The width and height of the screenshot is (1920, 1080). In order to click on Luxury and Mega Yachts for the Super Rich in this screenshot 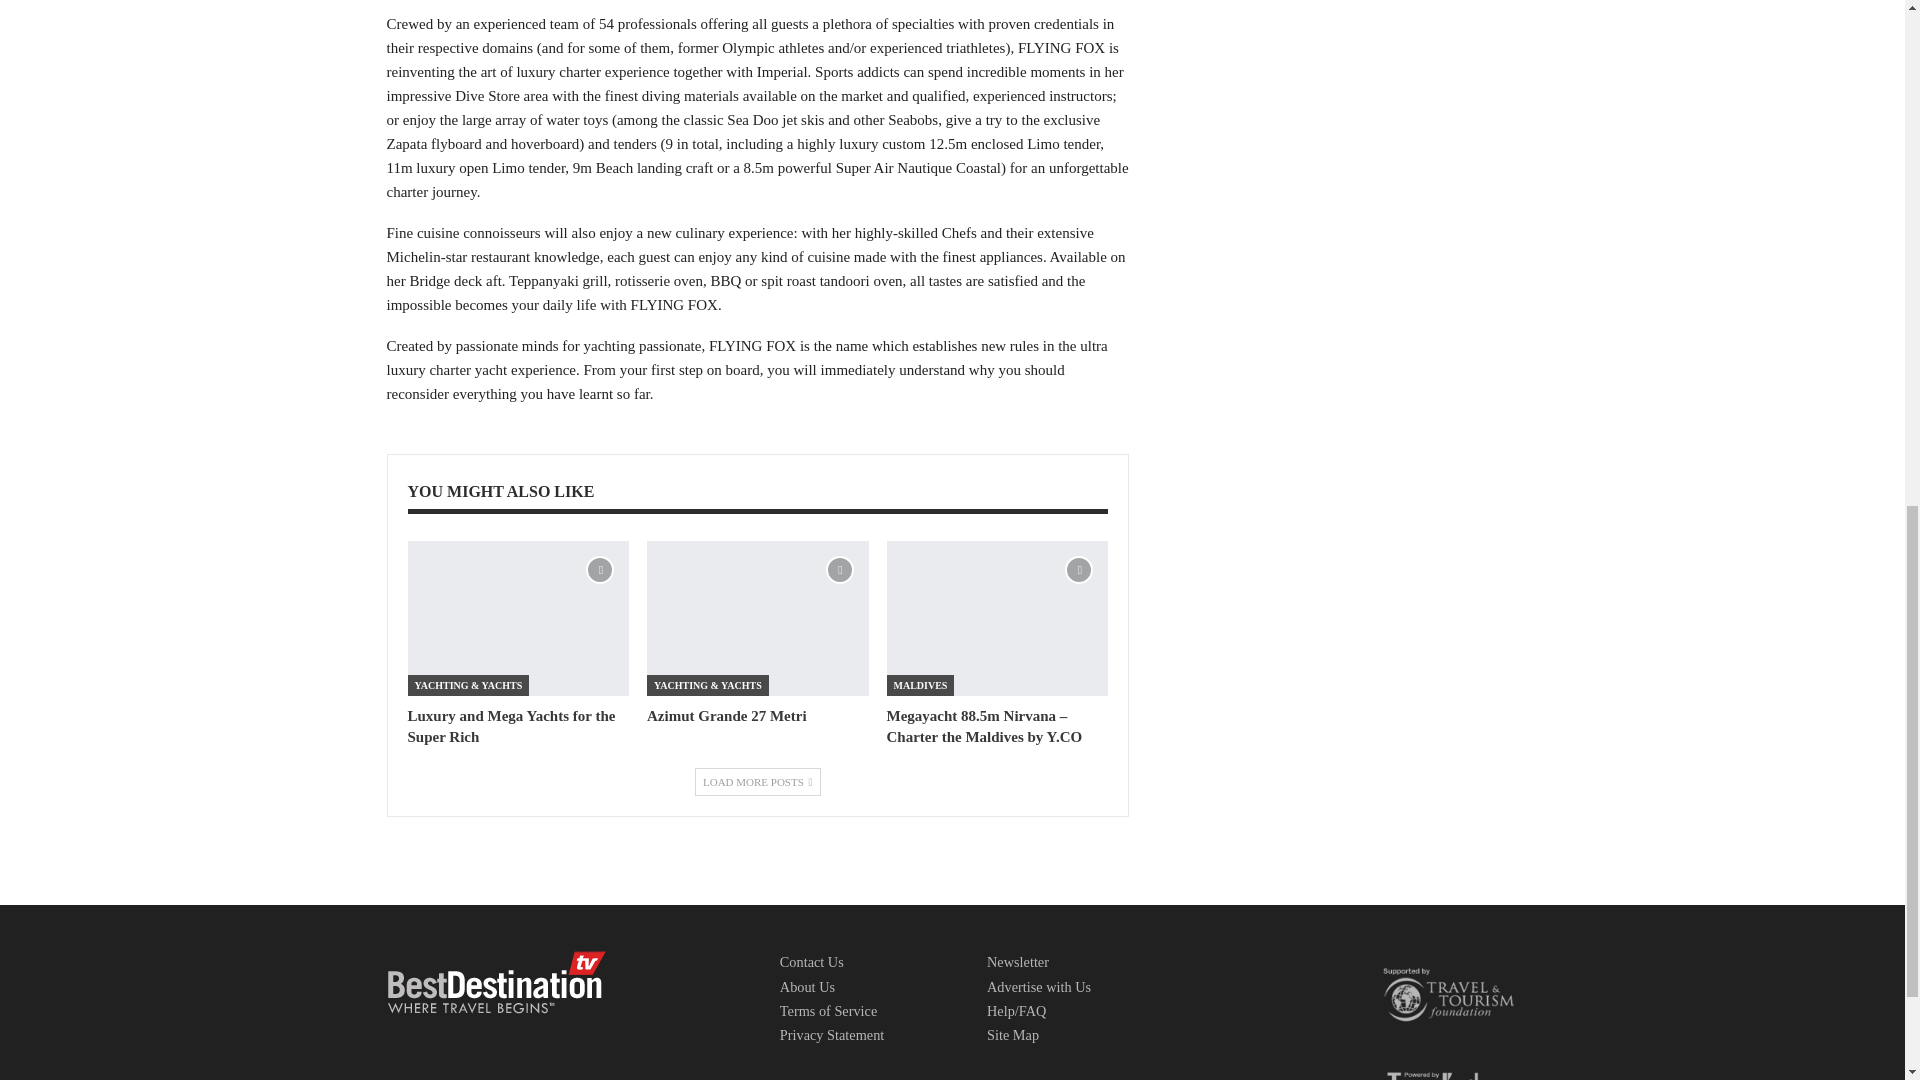, I will do `click(512, 726)`.